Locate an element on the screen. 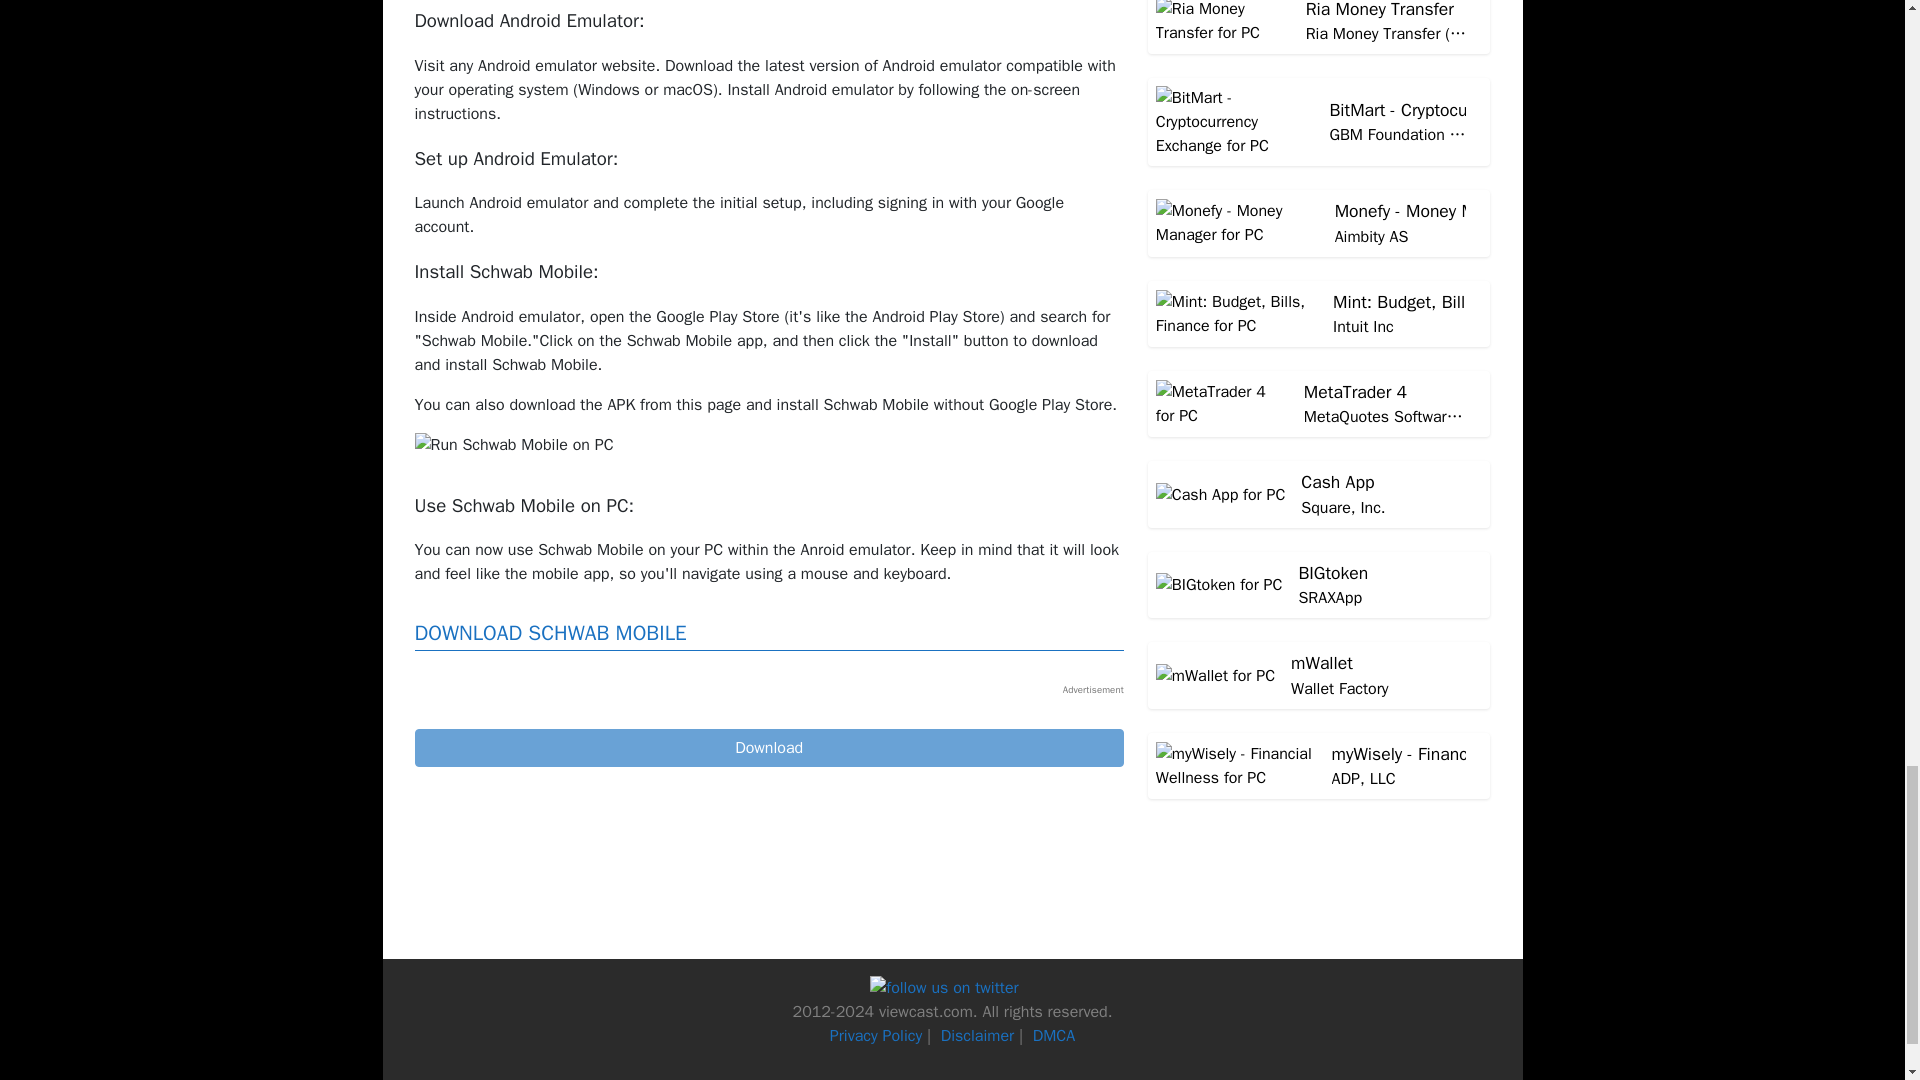 Image resolution: width=1920 pixels, height=1080 pixels. Schwab Mobile is located at coordinates (768, 748).